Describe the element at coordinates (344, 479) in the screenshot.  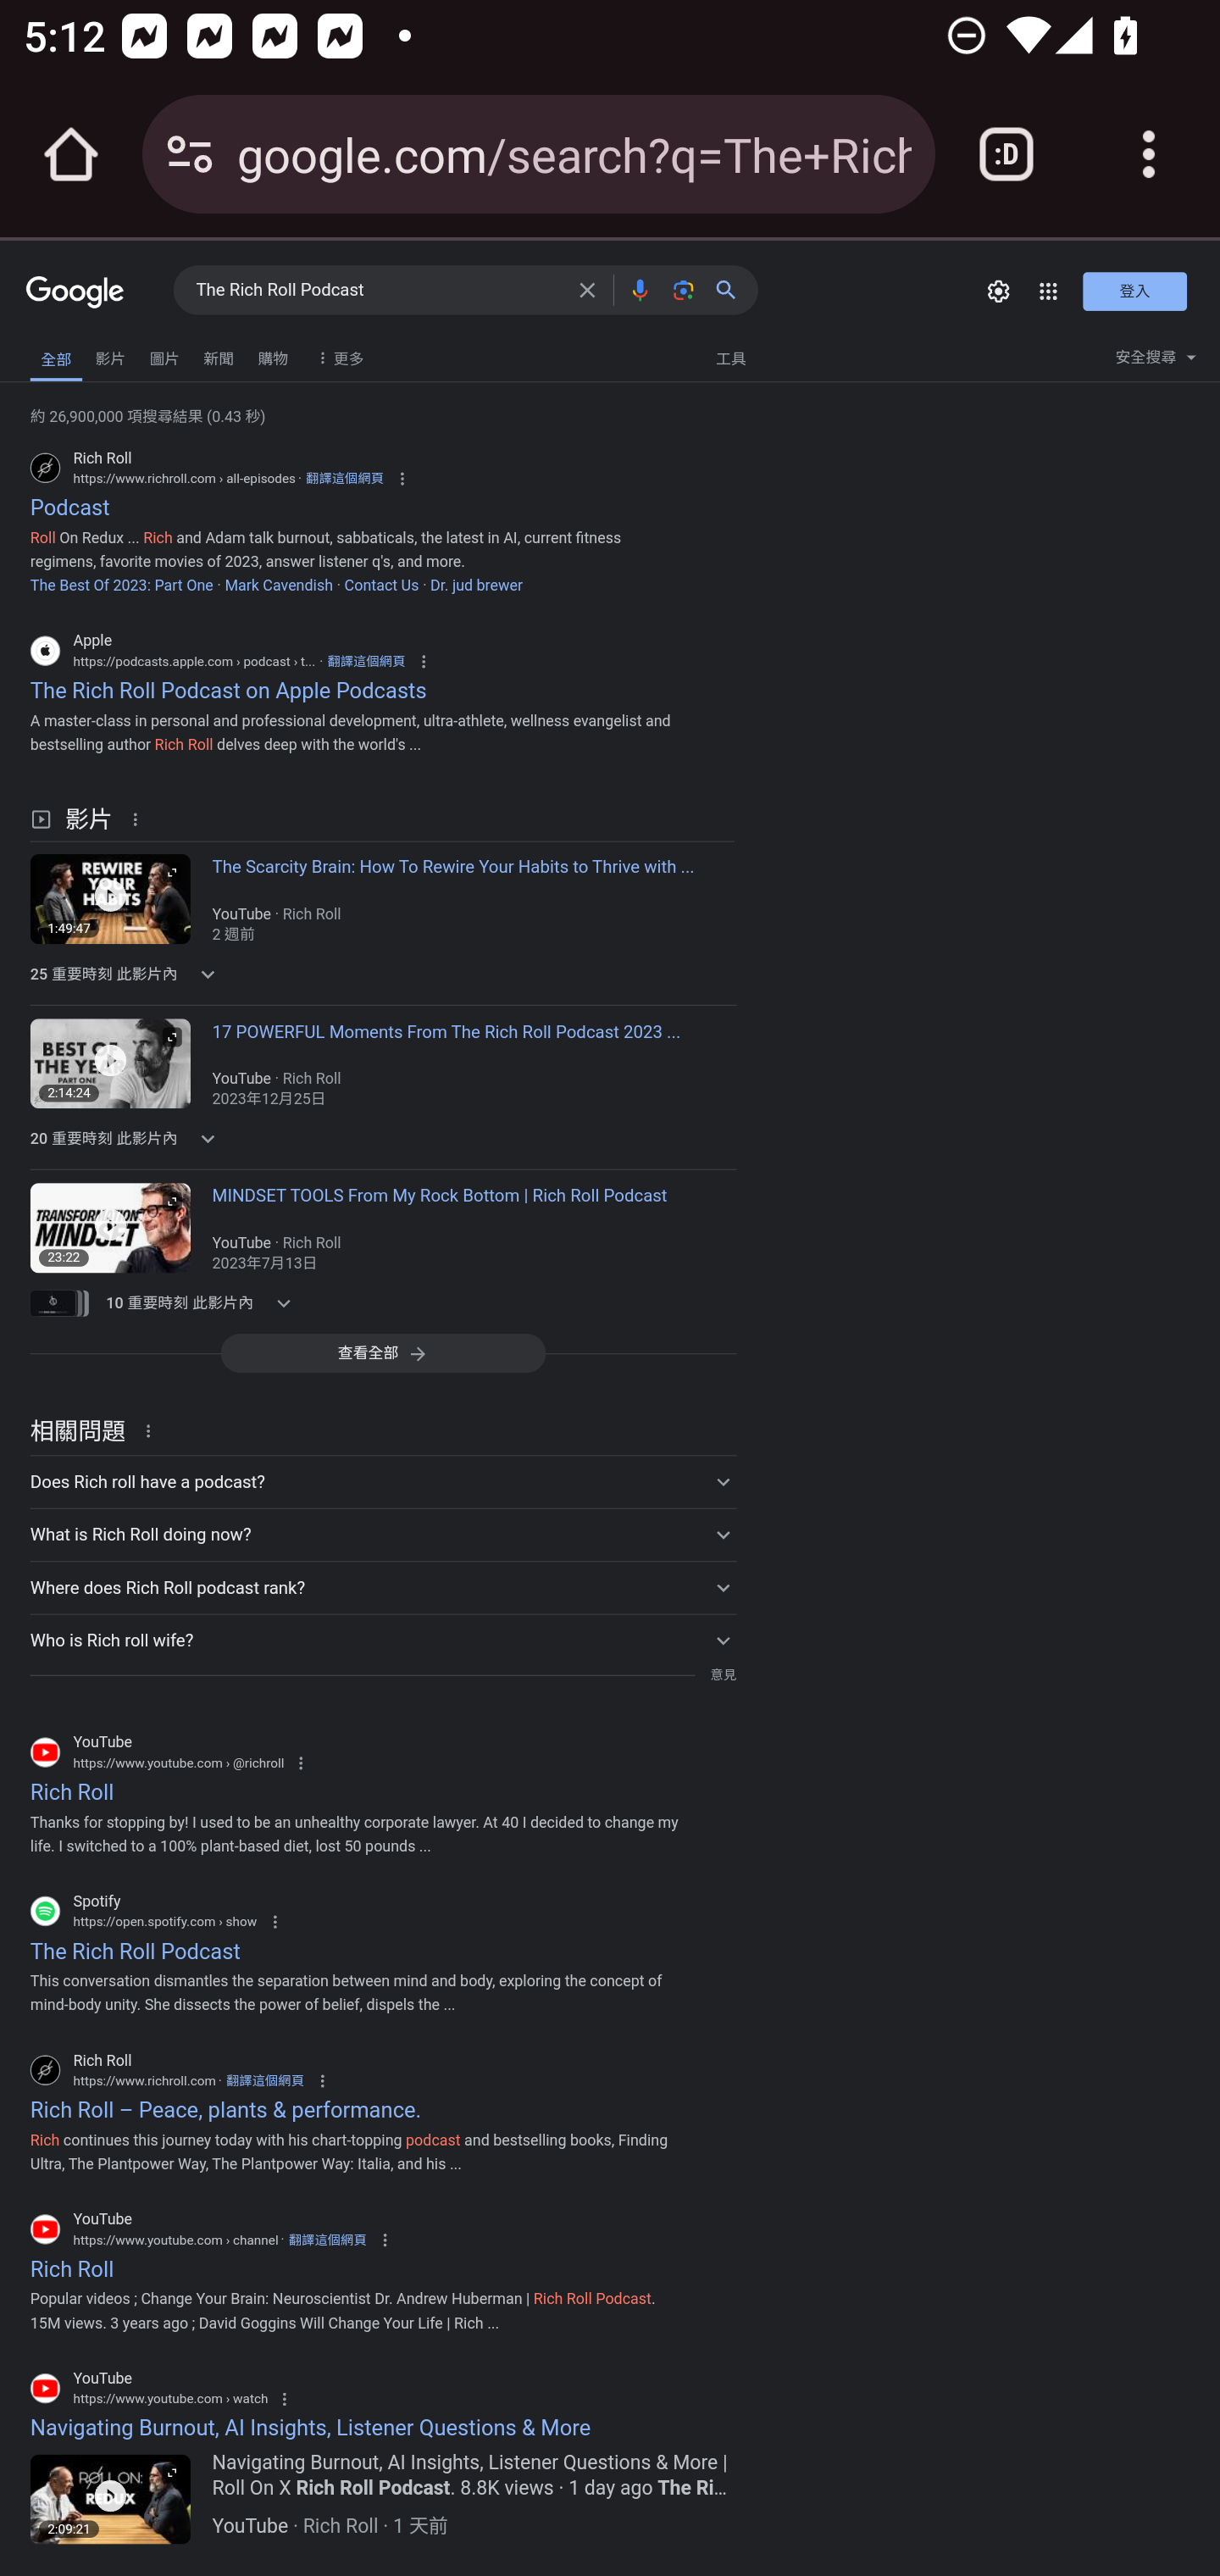
I see `翻譯這個網頁` at that location.